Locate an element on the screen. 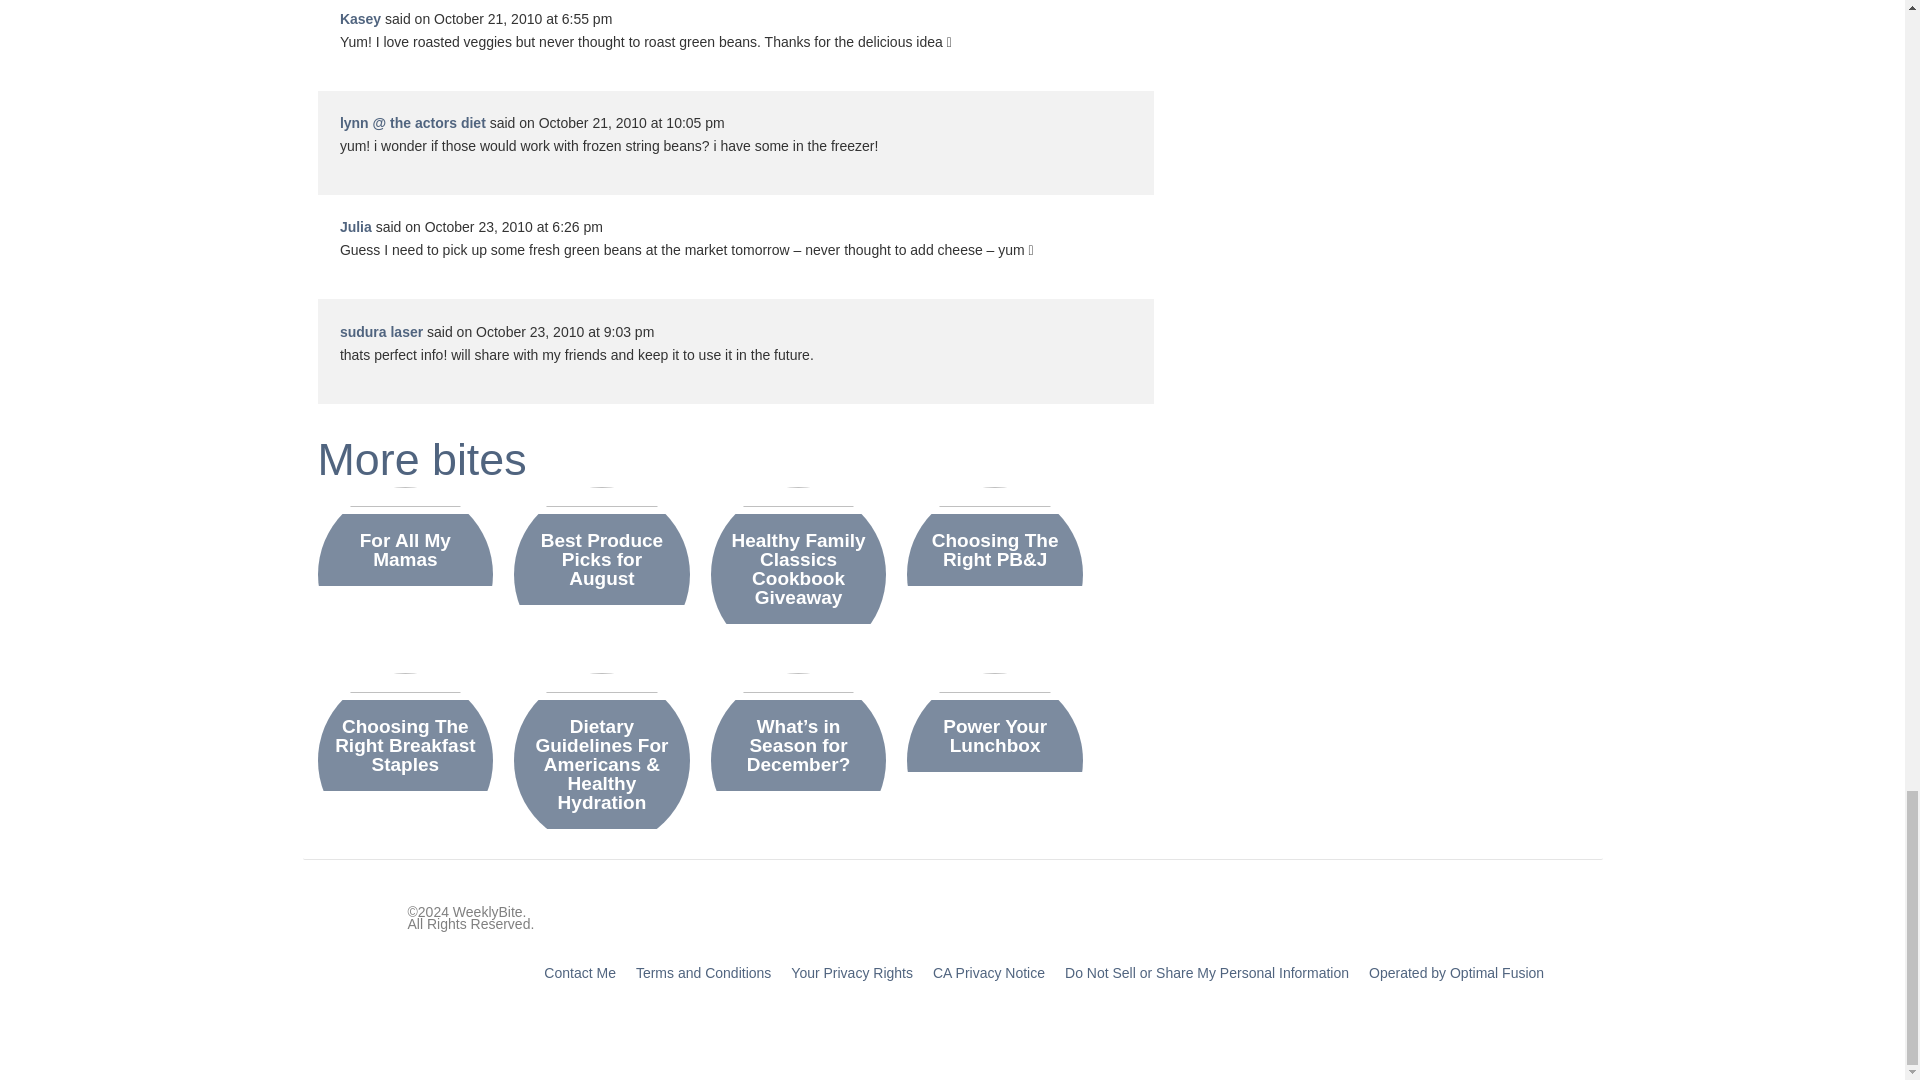 Image resolution: width=1920 pixels, height=1080 pixels. Kasey is located at coordinates (360, 18).